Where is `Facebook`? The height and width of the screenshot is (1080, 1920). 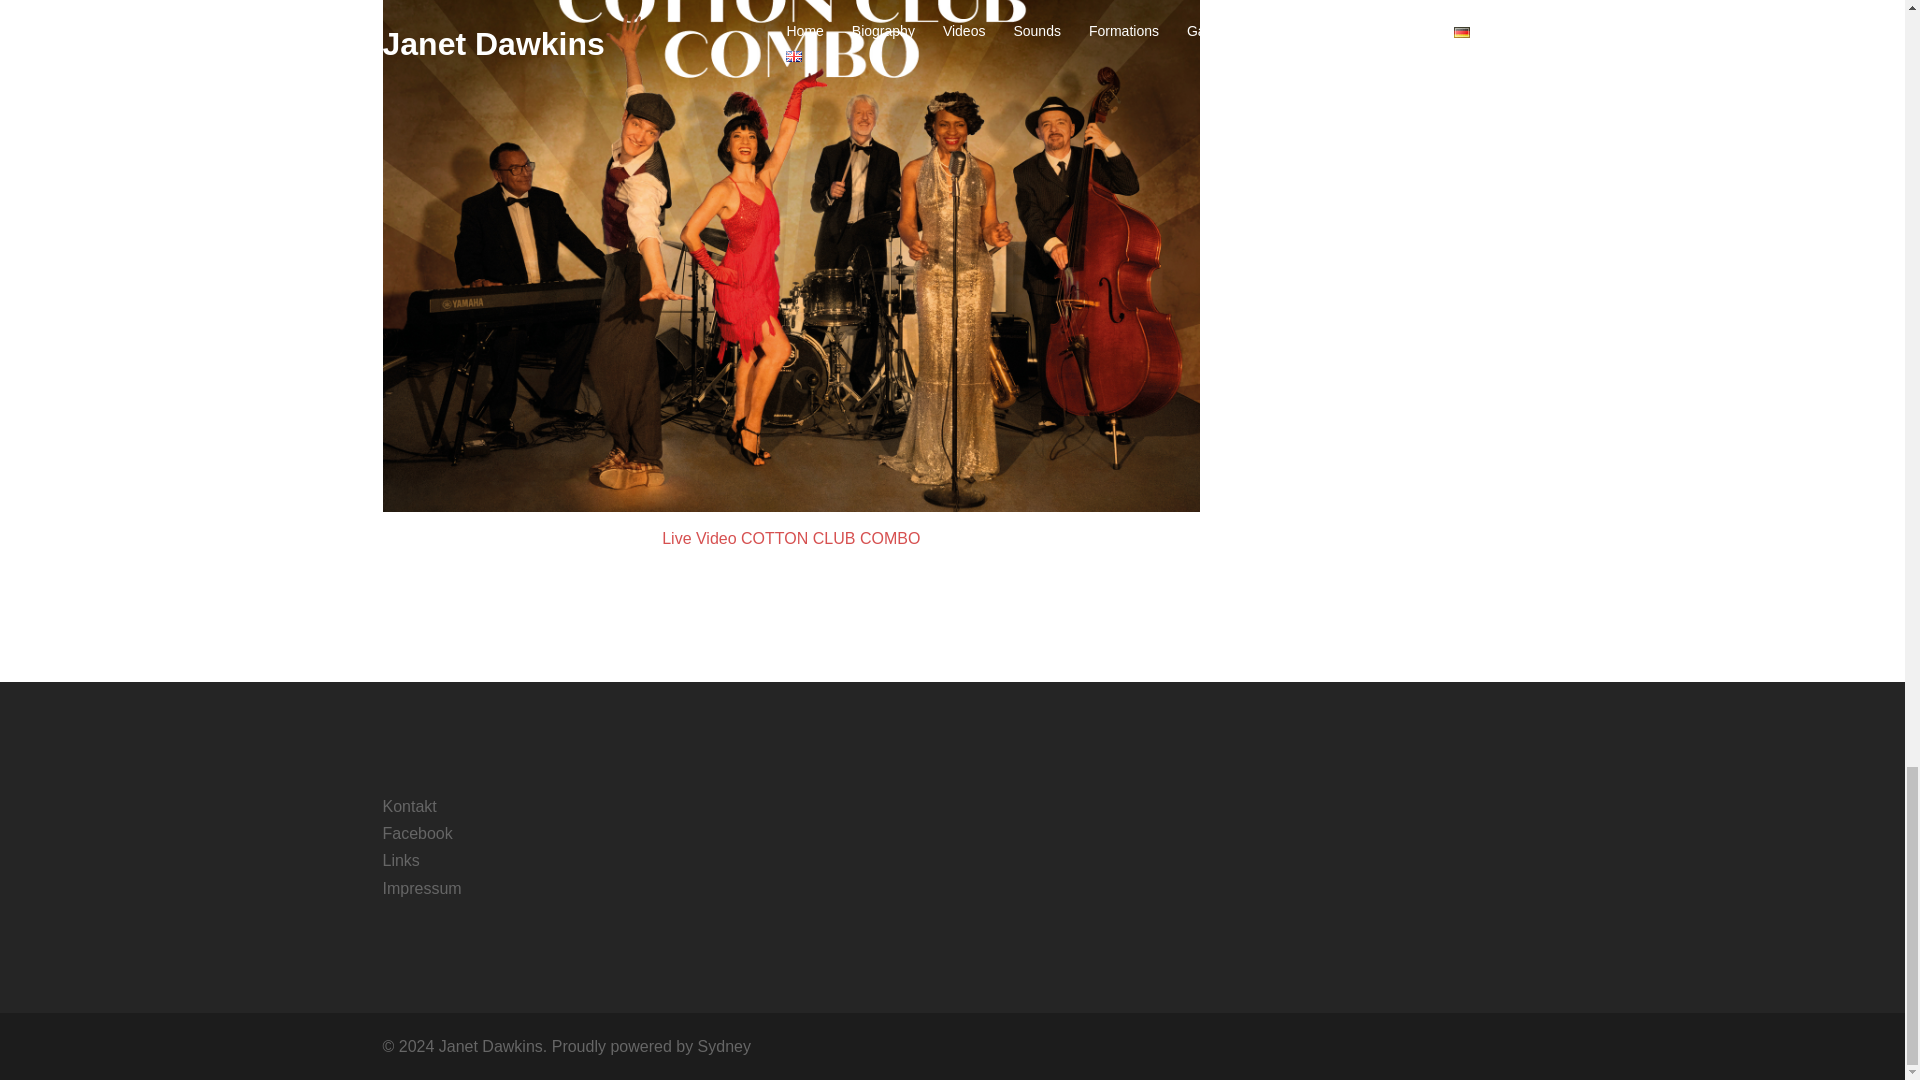
Facebook is located at coordinates (416, 834).